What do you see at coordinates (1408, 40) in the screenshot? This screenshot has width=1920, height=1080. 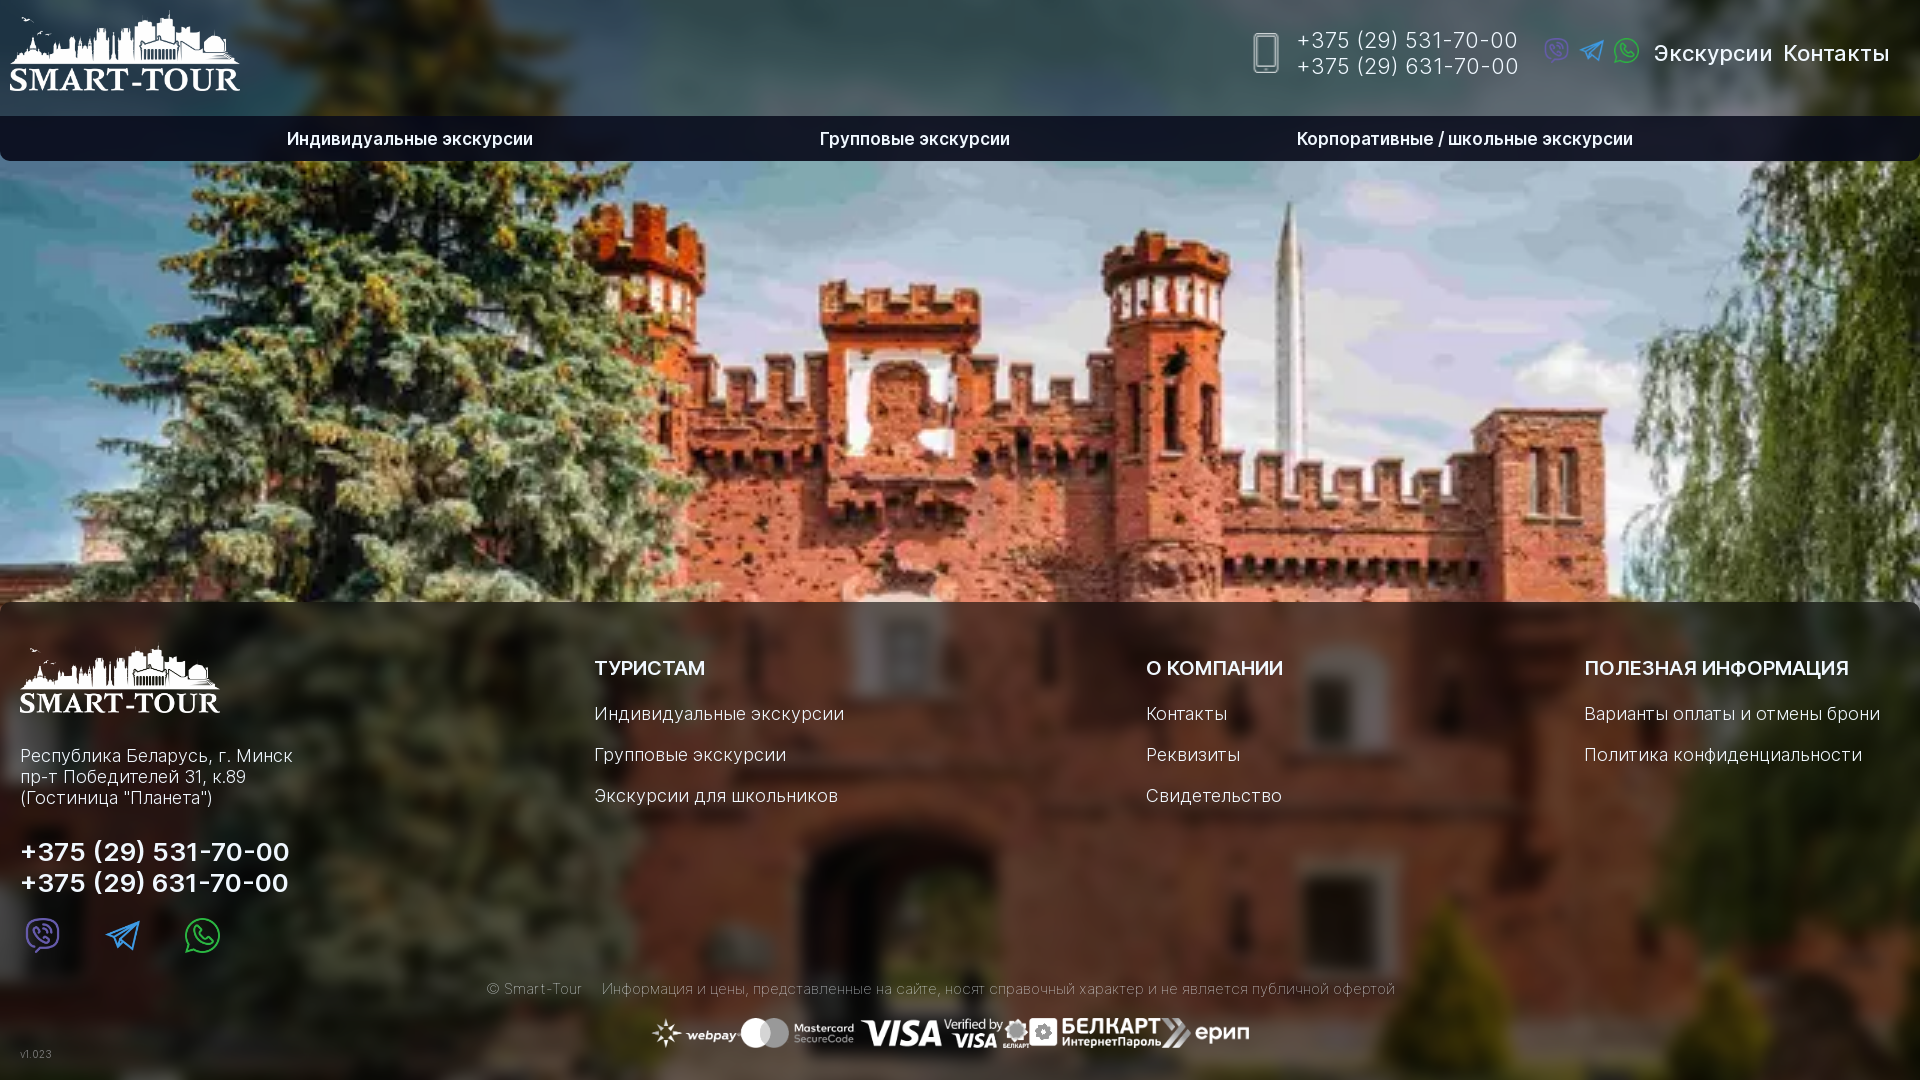 I see `+375 (29) 531-70-00` at bounding box center [1408, 40].